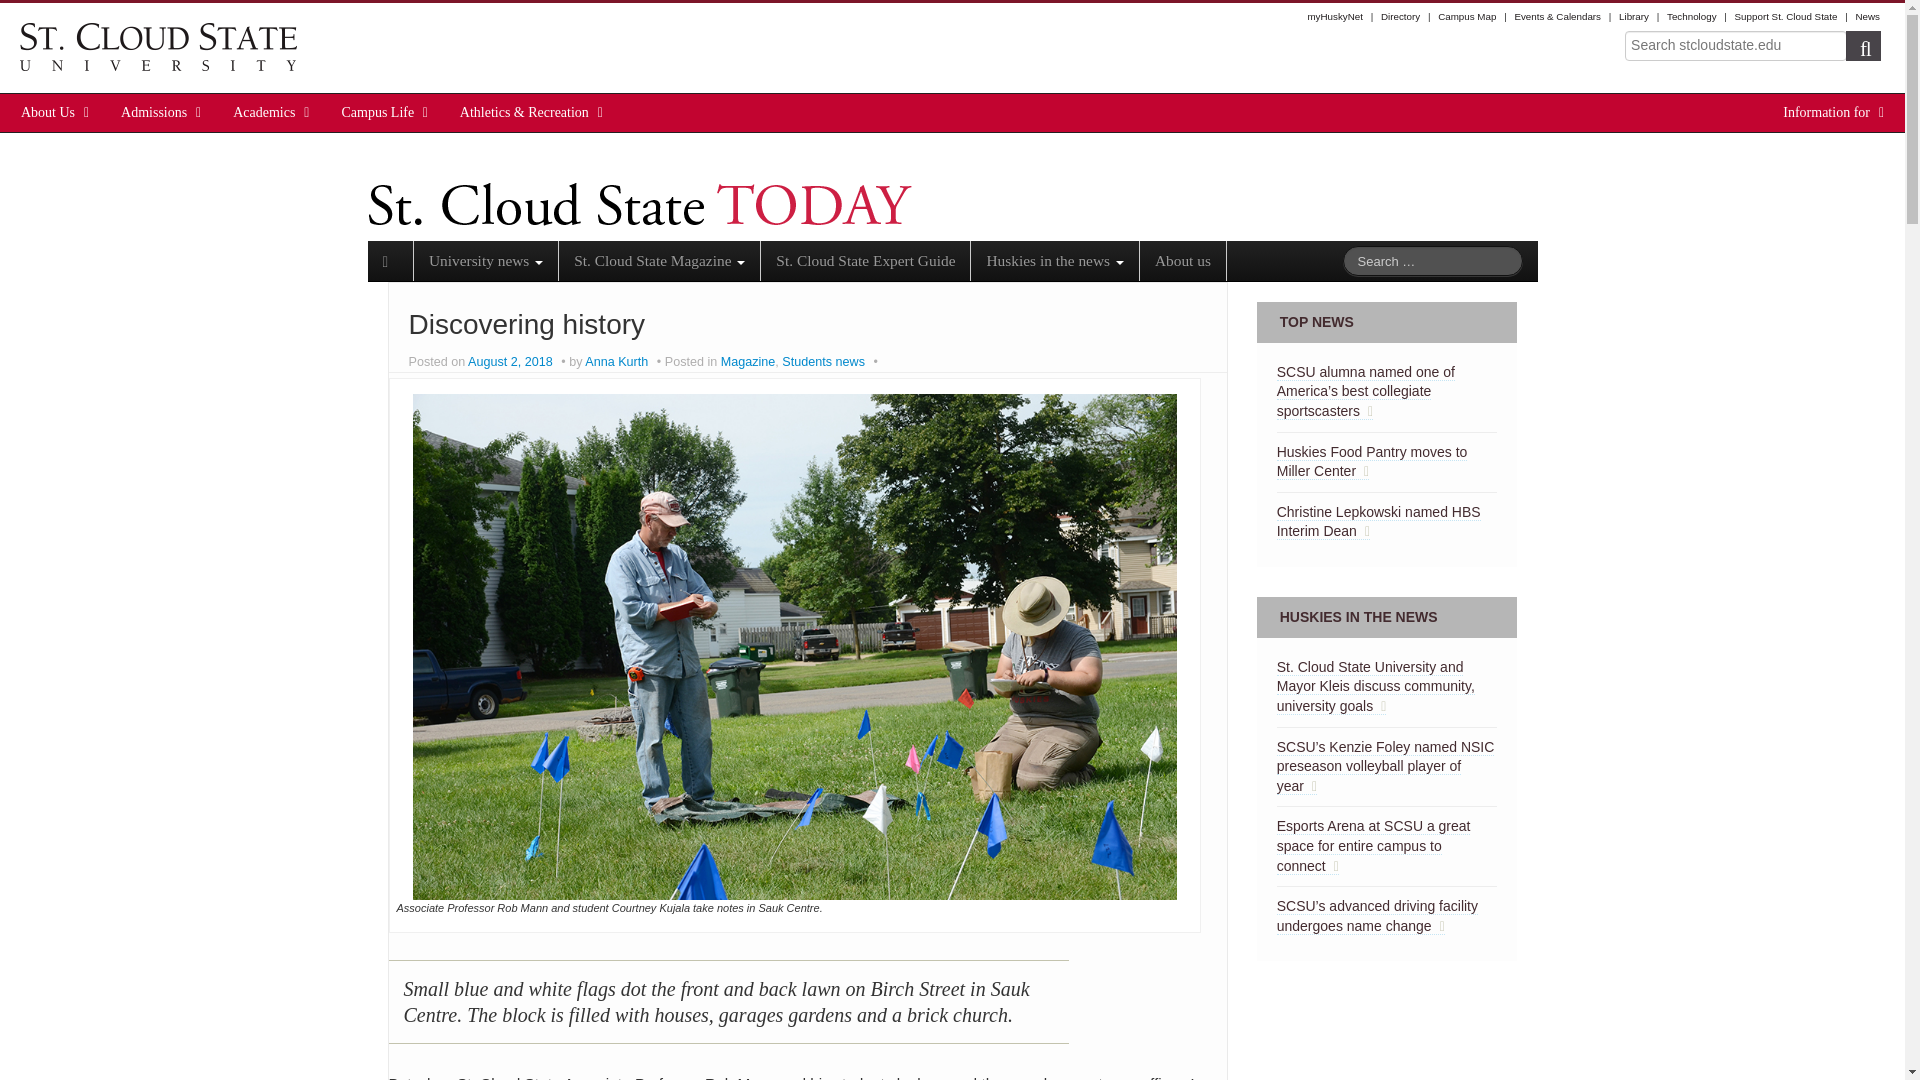 This screenshot has width=1920, height=1080. What do you see at coordinates (264, 112) in the screenshot?
I see `Academics` at bounding box center [264, 112].